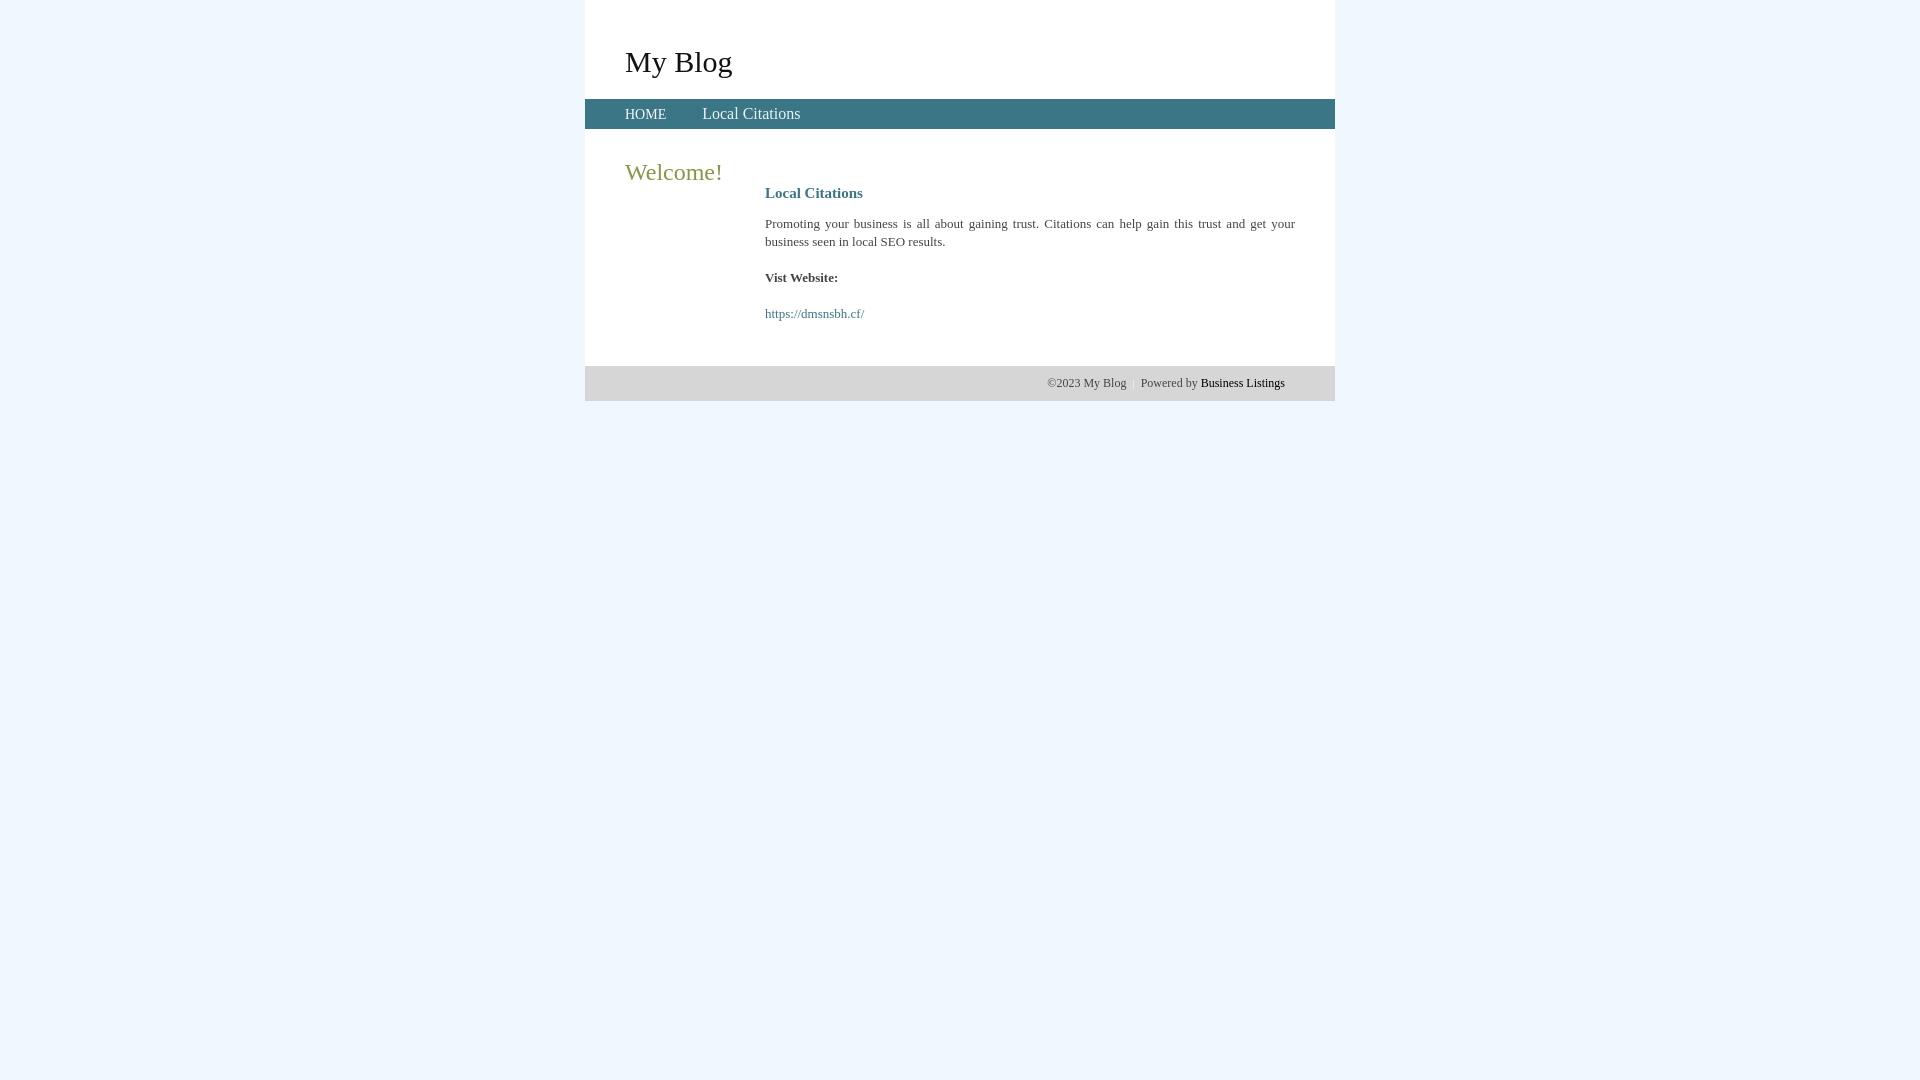 Image resolution: width=1920 pixels, height=1080 pixels. What do you see at coordinates (1243, 383) in the screenshot?
I see `Business Listings` at bounding box center [1243, 383].